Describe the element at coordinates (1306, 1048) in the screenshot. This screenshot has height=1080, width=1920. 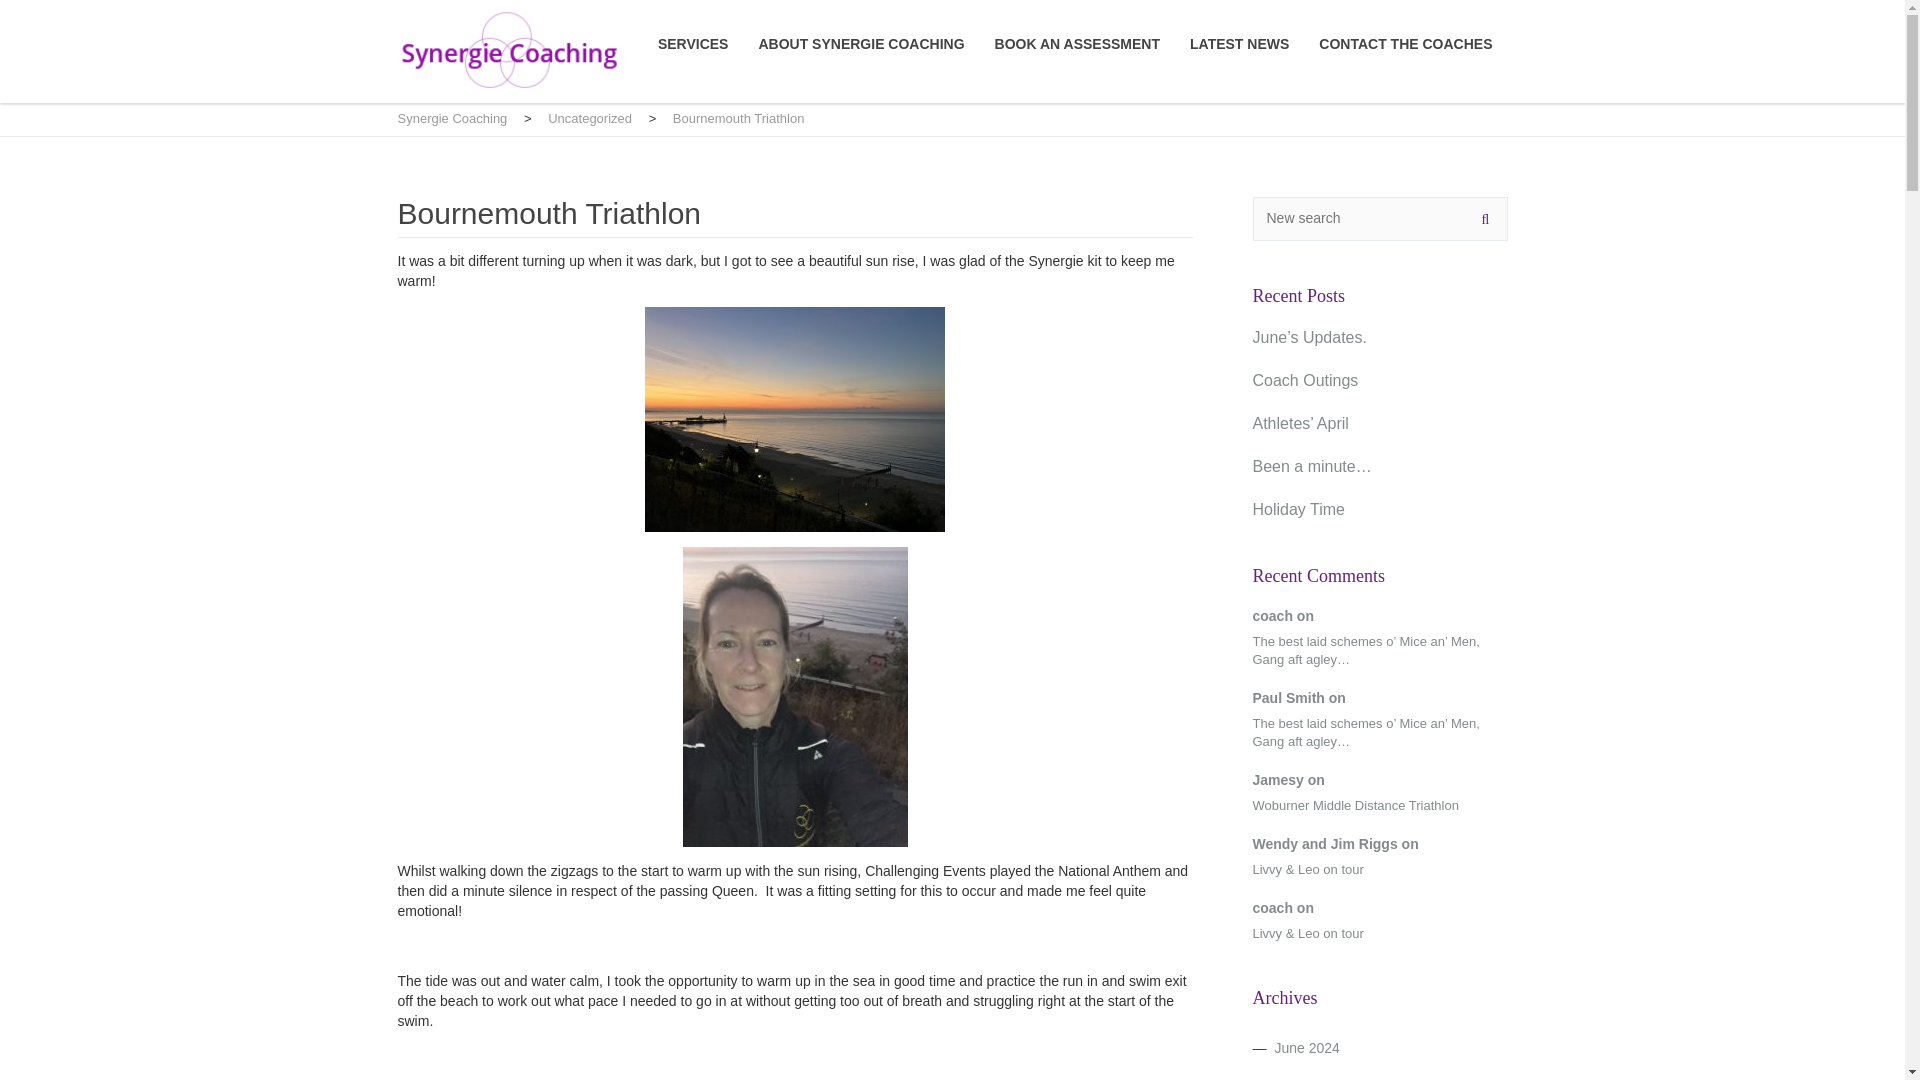
I see `June 2024` at that location.